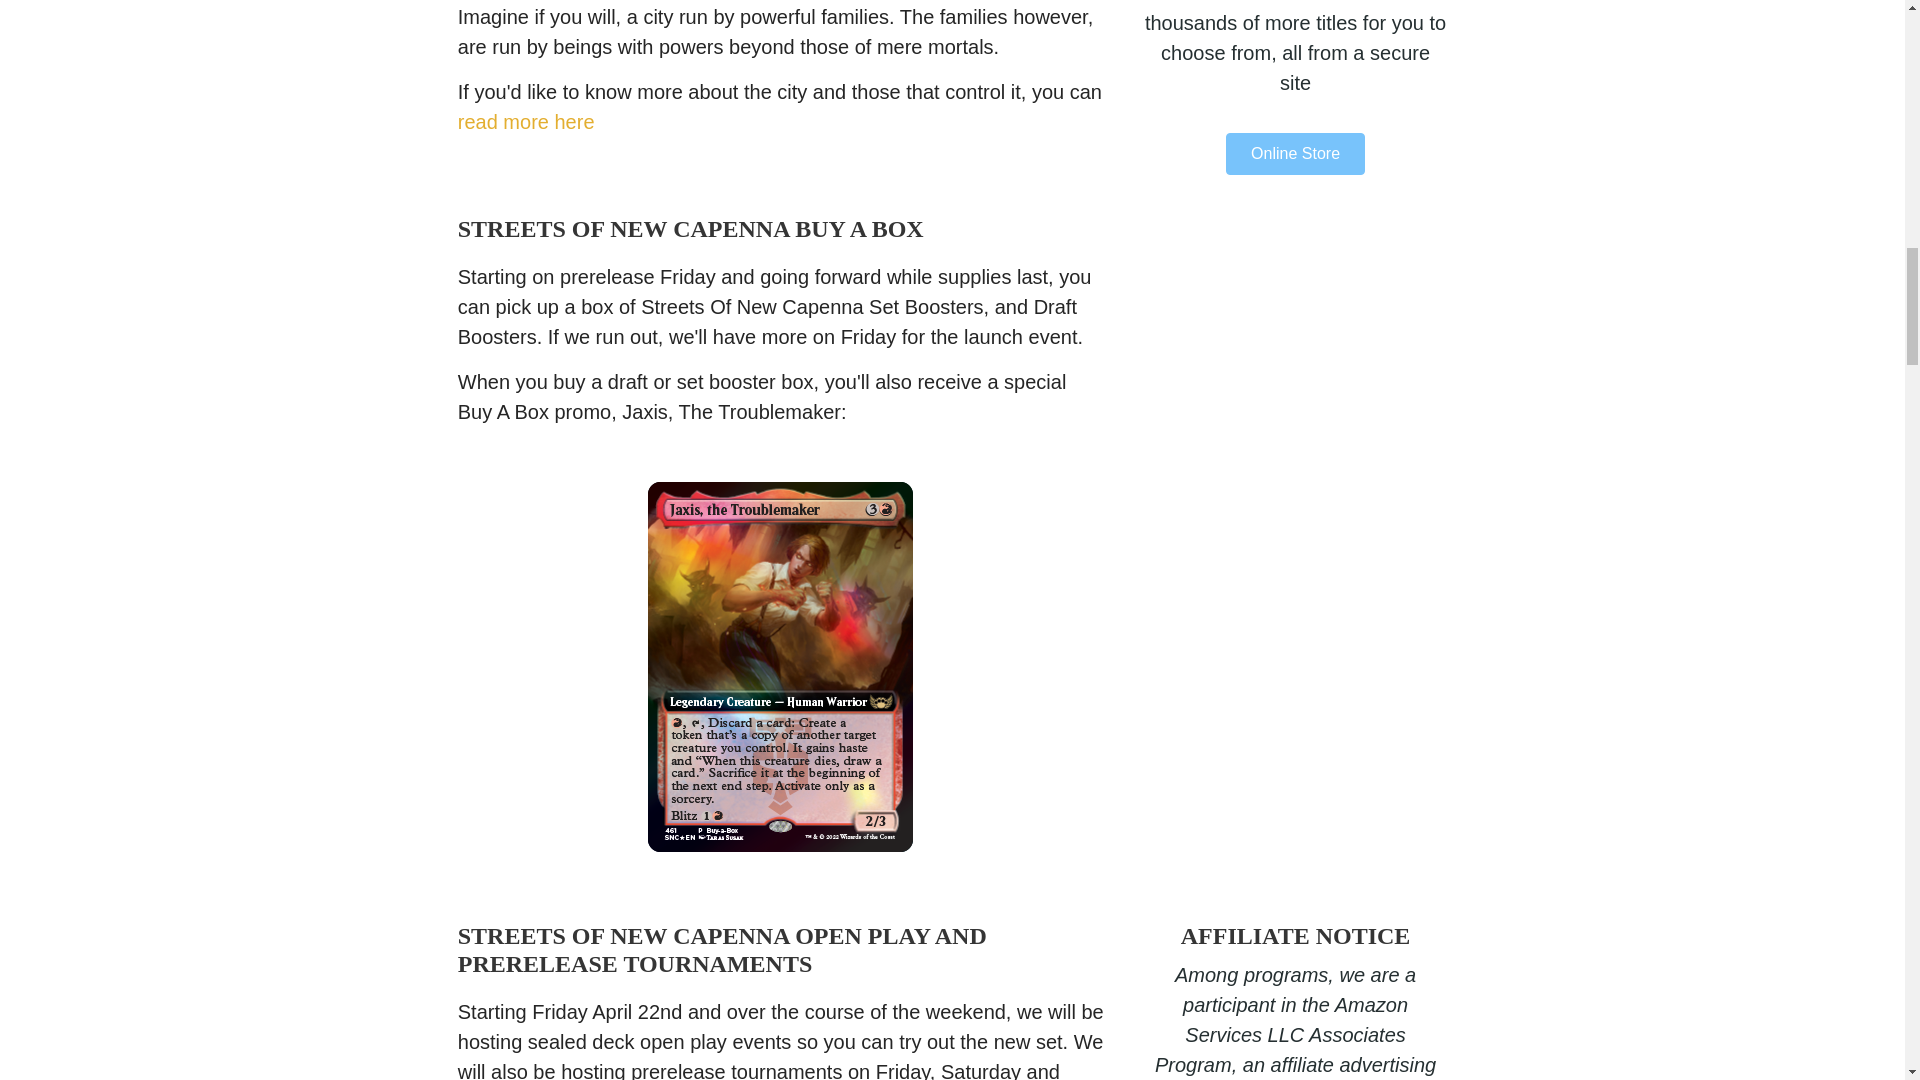  What do you see at coordinates (1296, 153) in the screenshot?
I see `Online Store` at bounding box center [1296, 153].